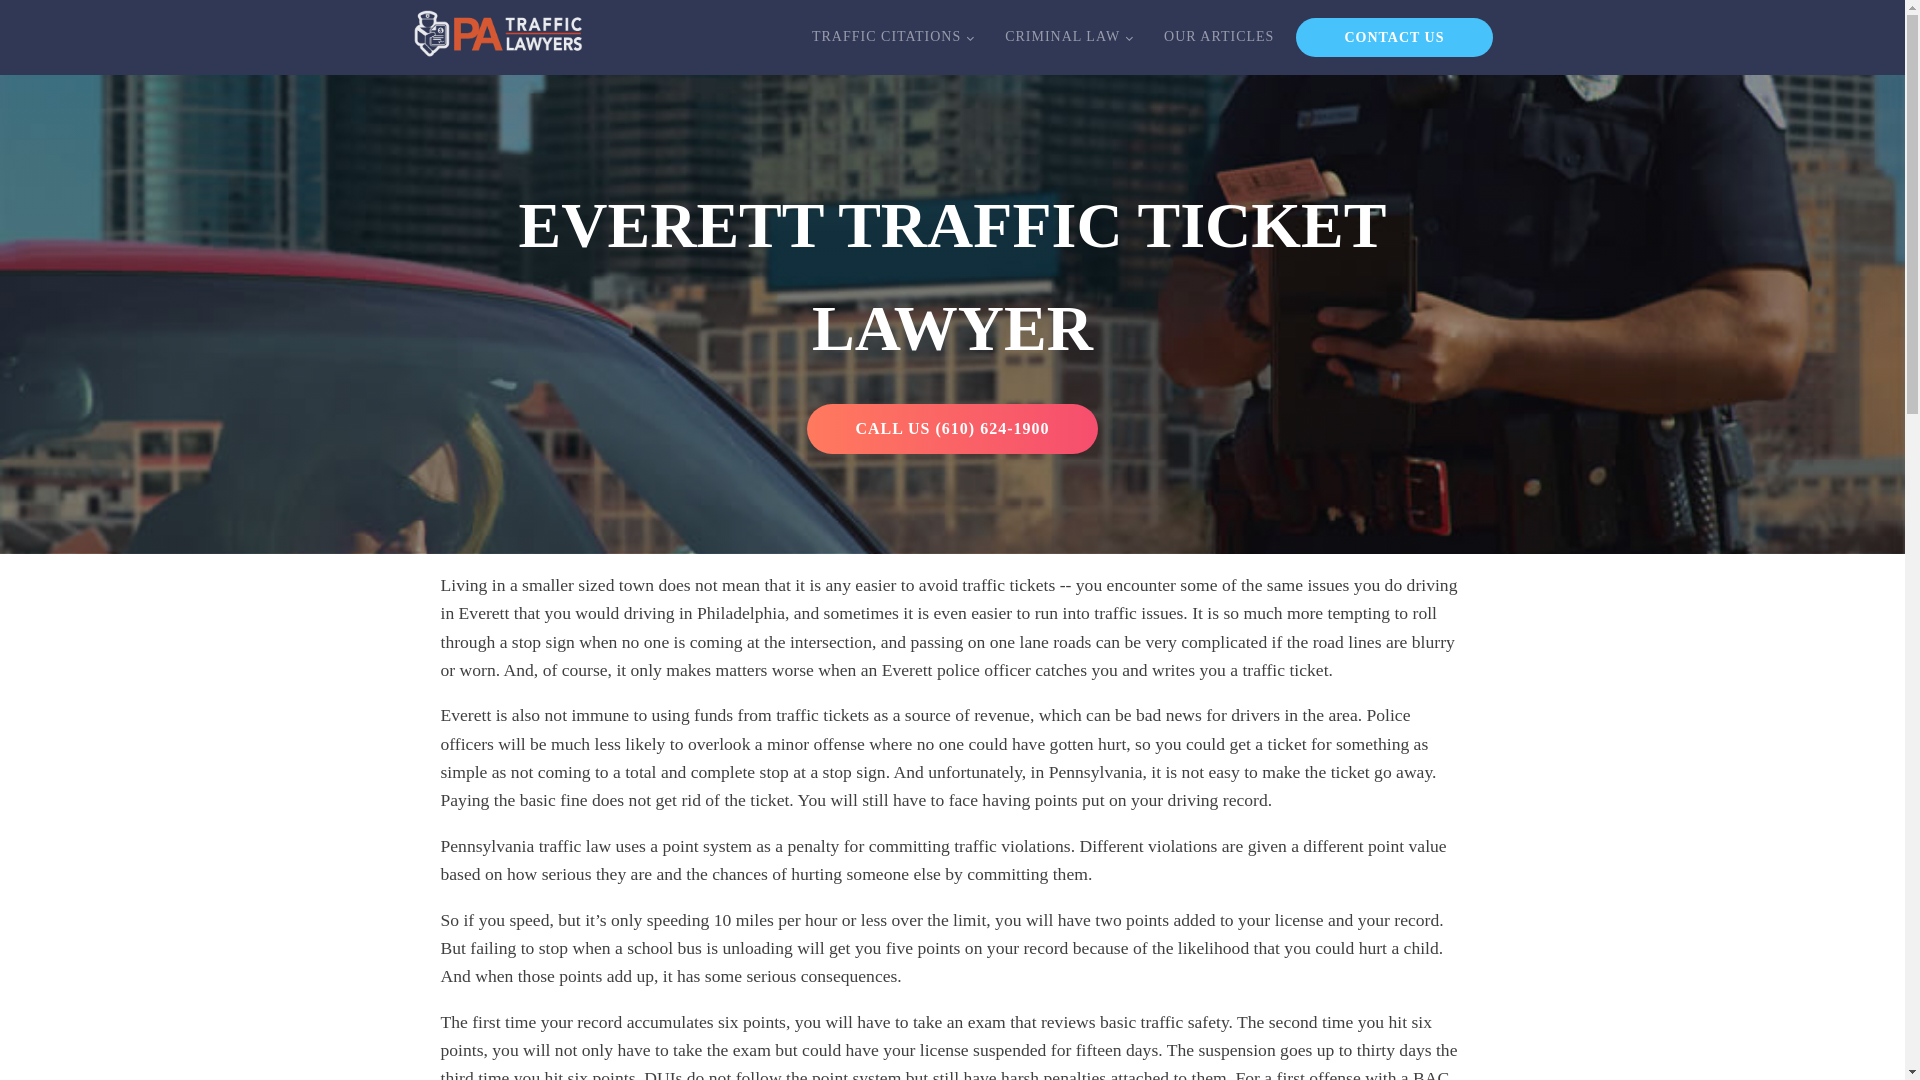  I want to click on CRIMINAL LAW, so click(1068, 36).